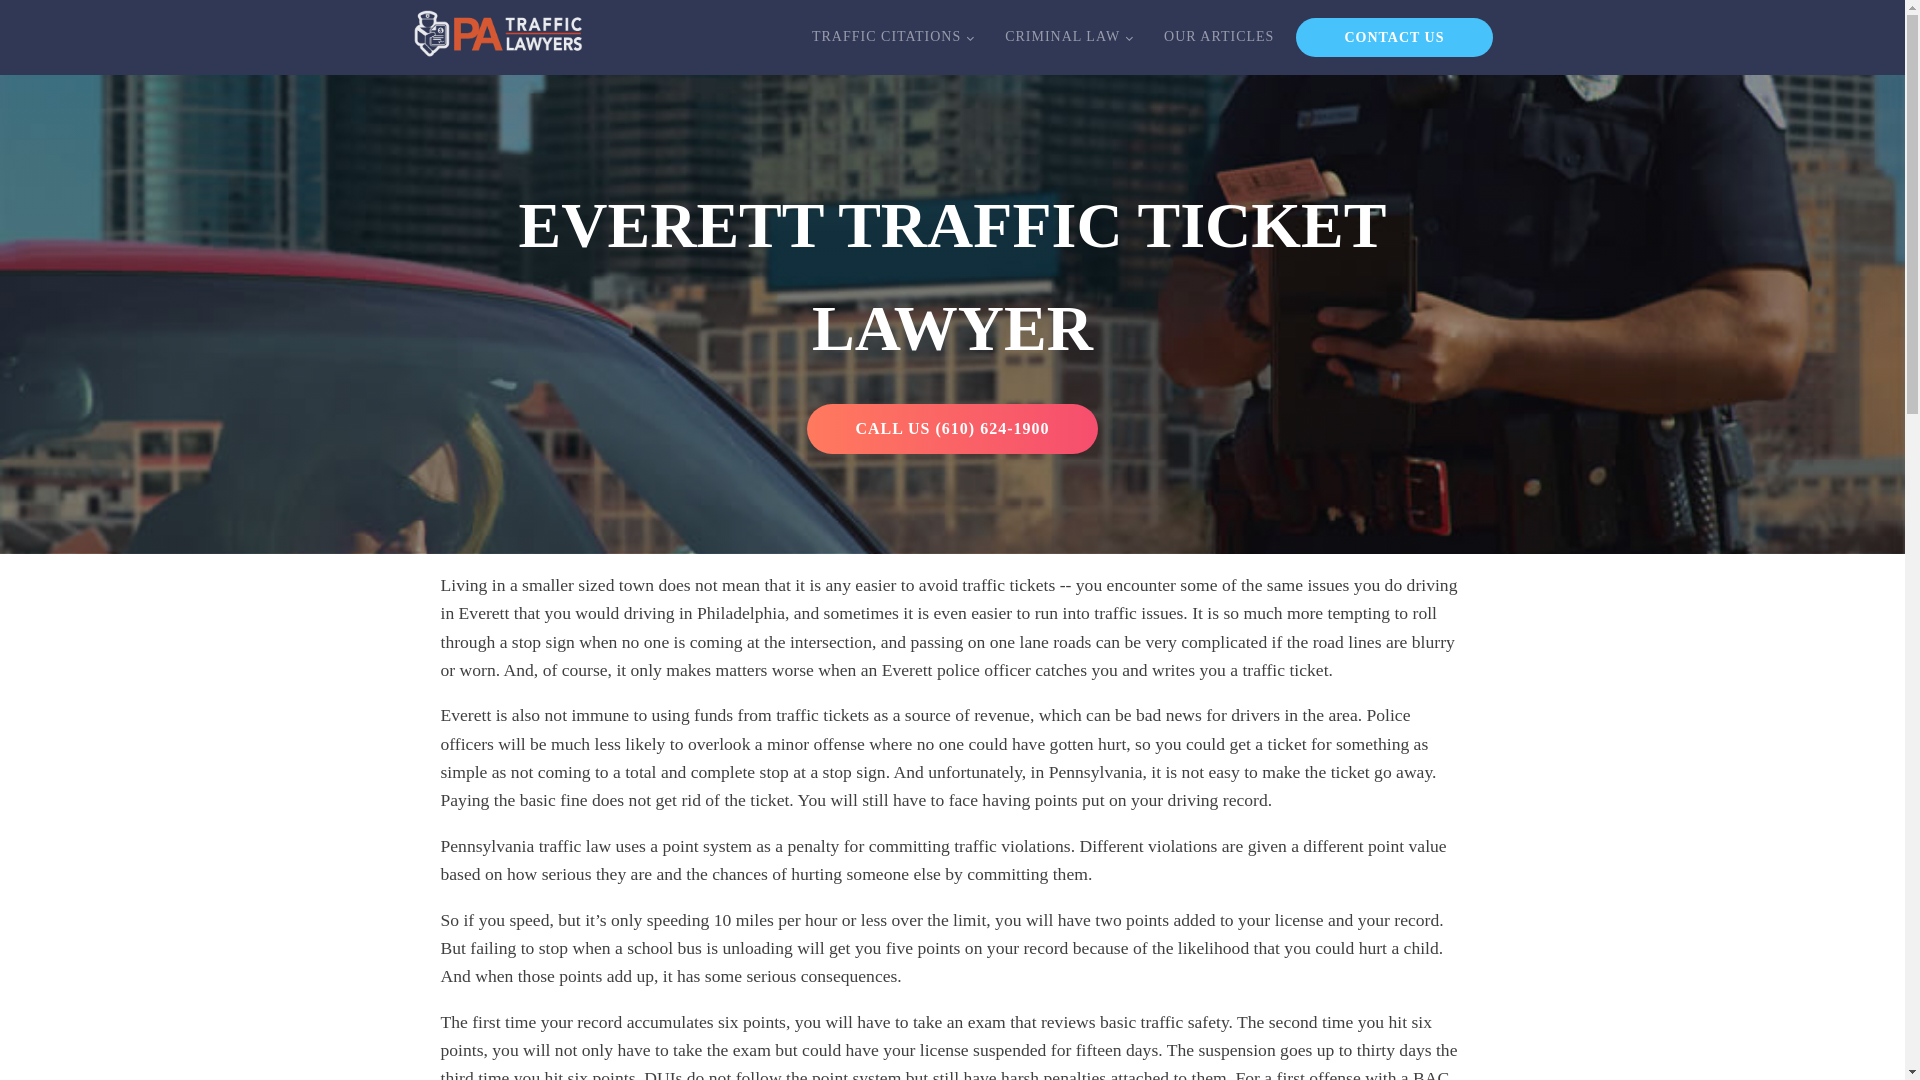  I want to click on CRIMINAL LAW, so click(1068, 36).